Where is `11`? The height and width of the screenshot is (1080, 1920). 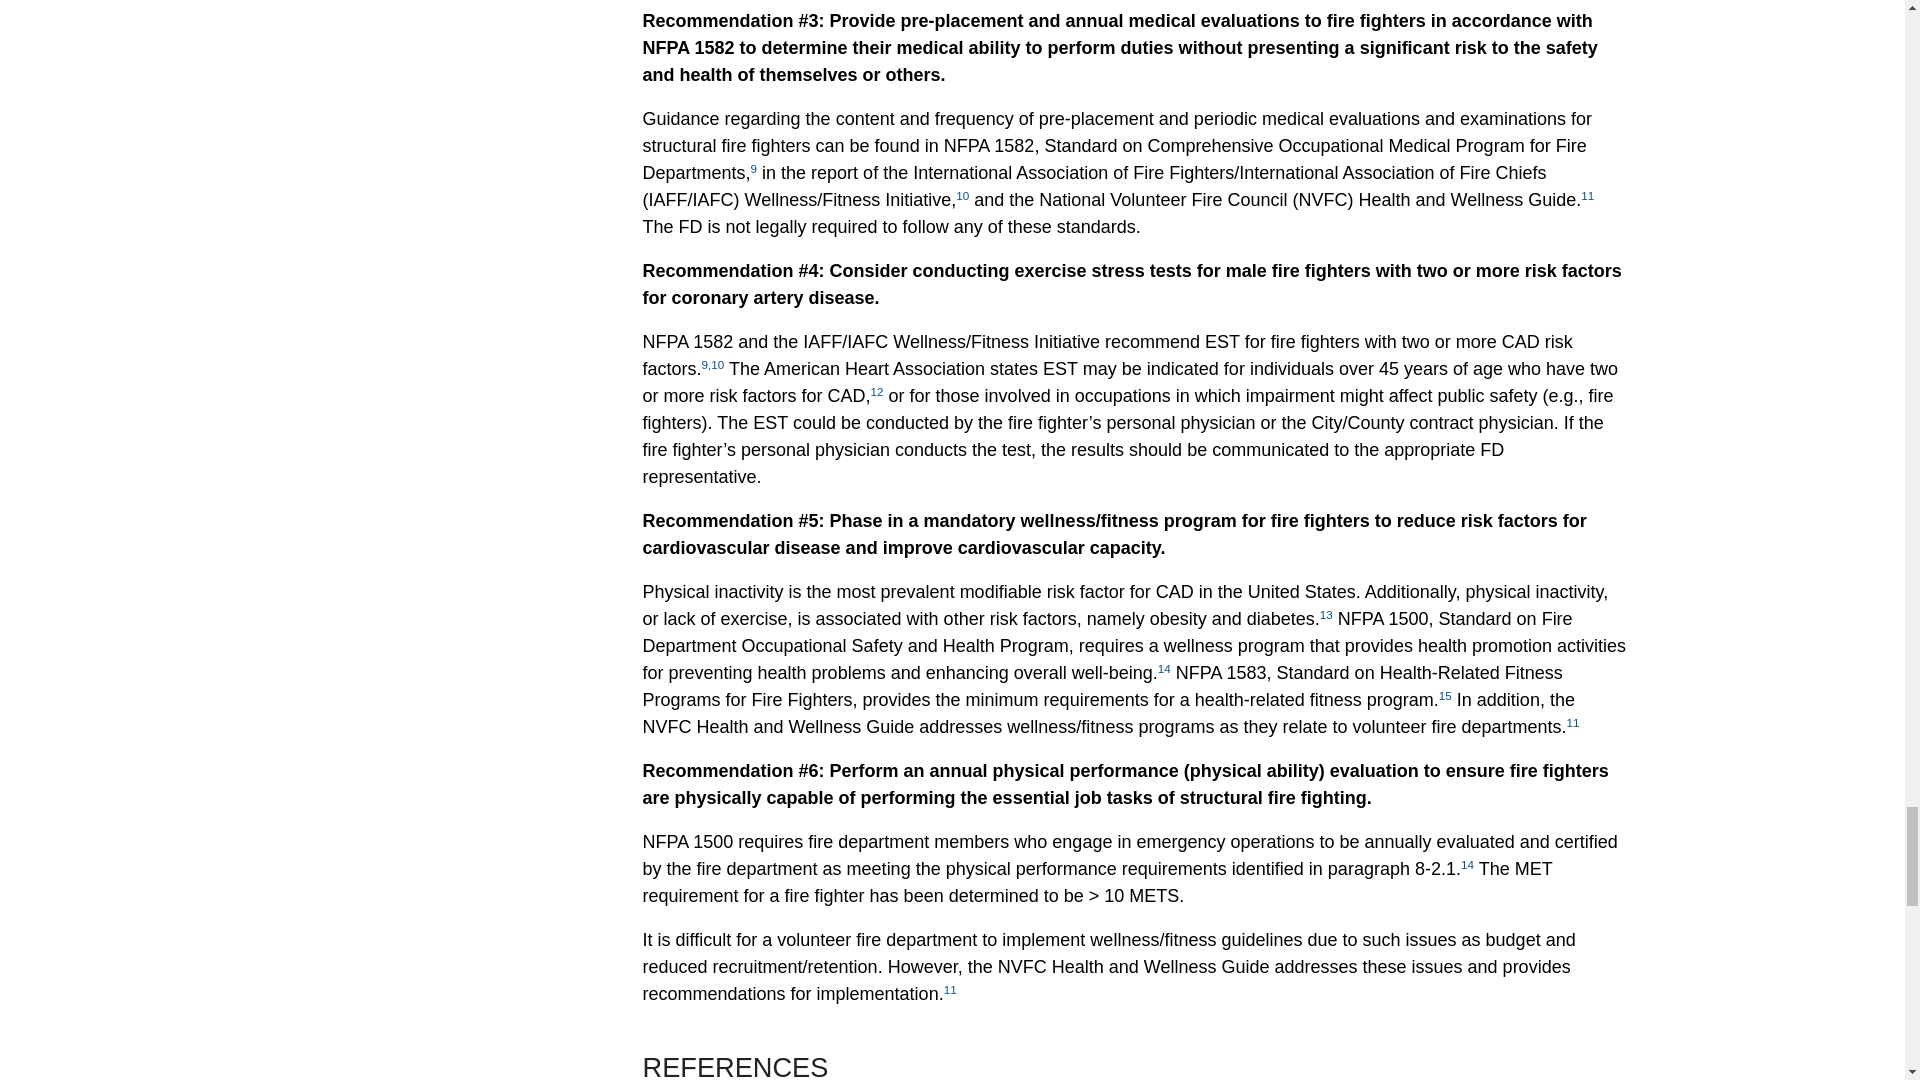
11 is located at coordinates (1586, 195).